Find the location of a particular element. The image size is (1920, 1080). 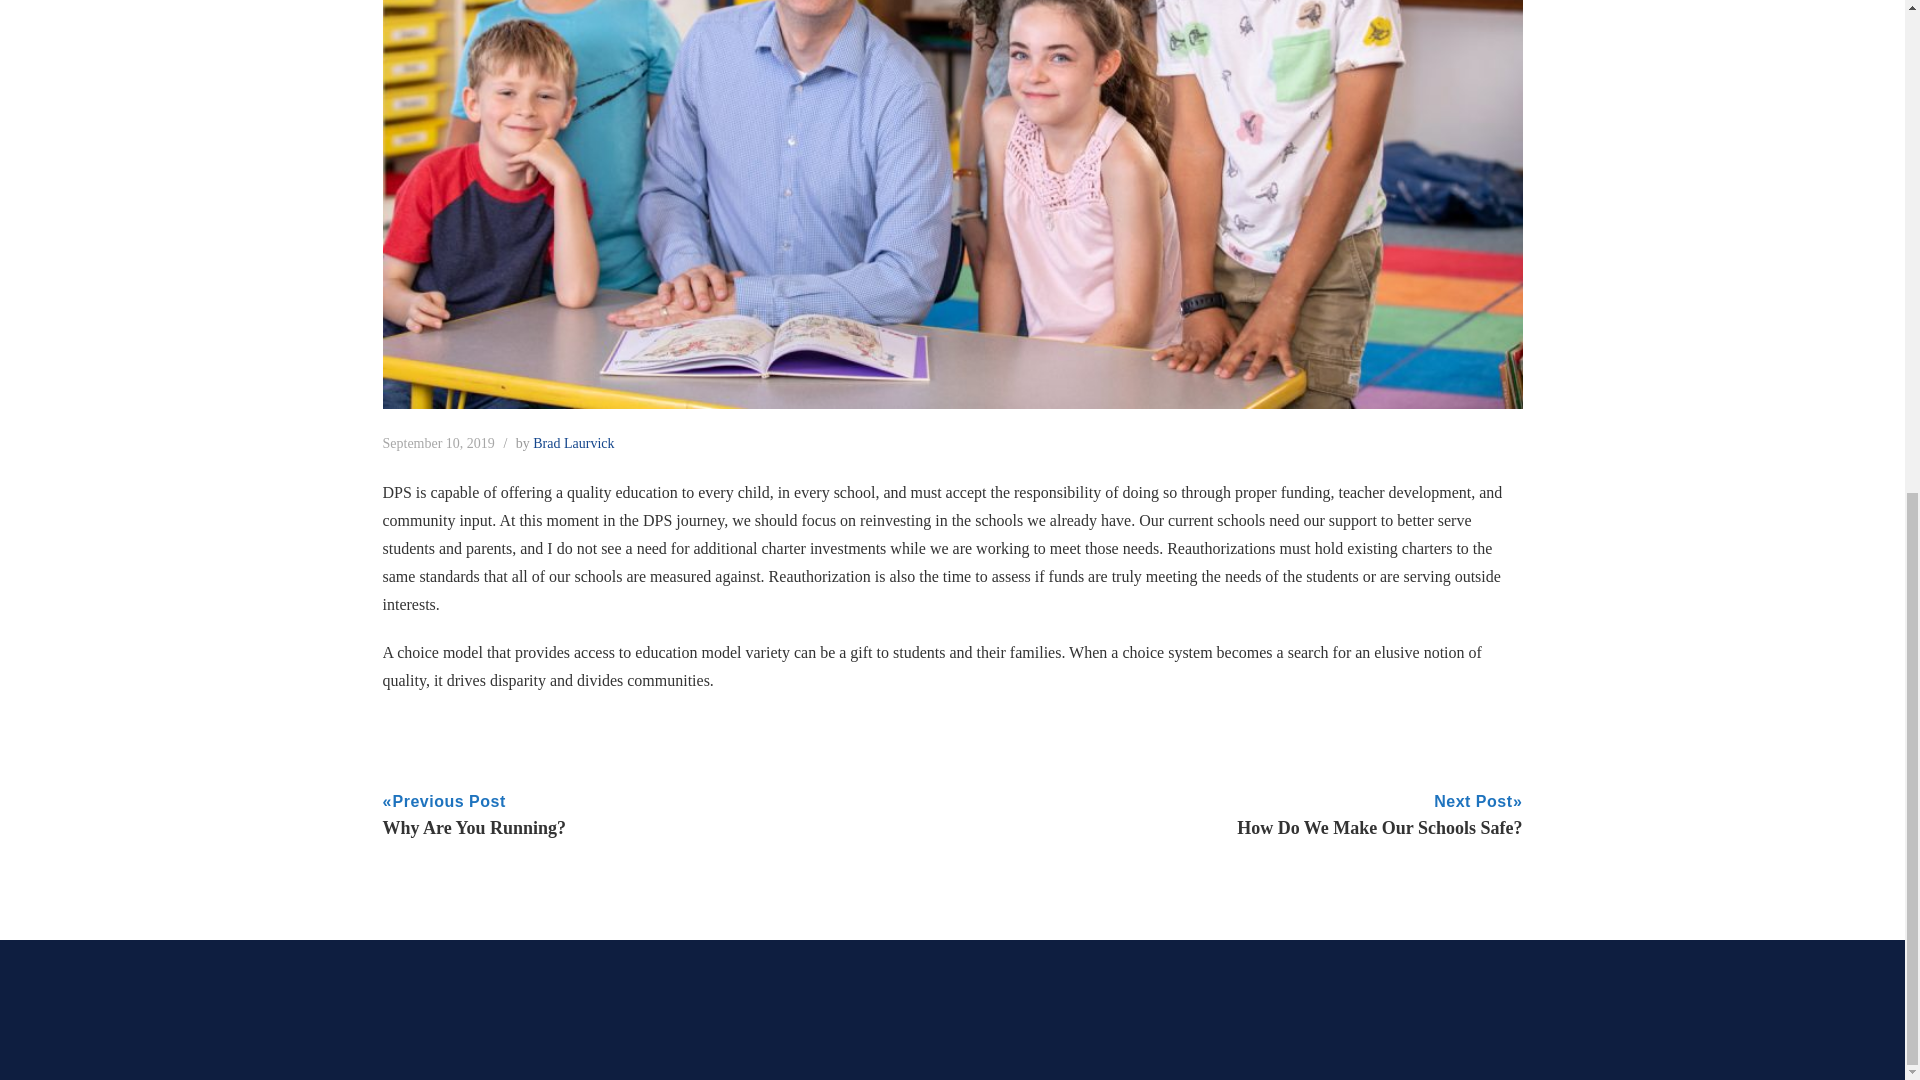

Brad Laurvick is located at coordinates (574, 444).